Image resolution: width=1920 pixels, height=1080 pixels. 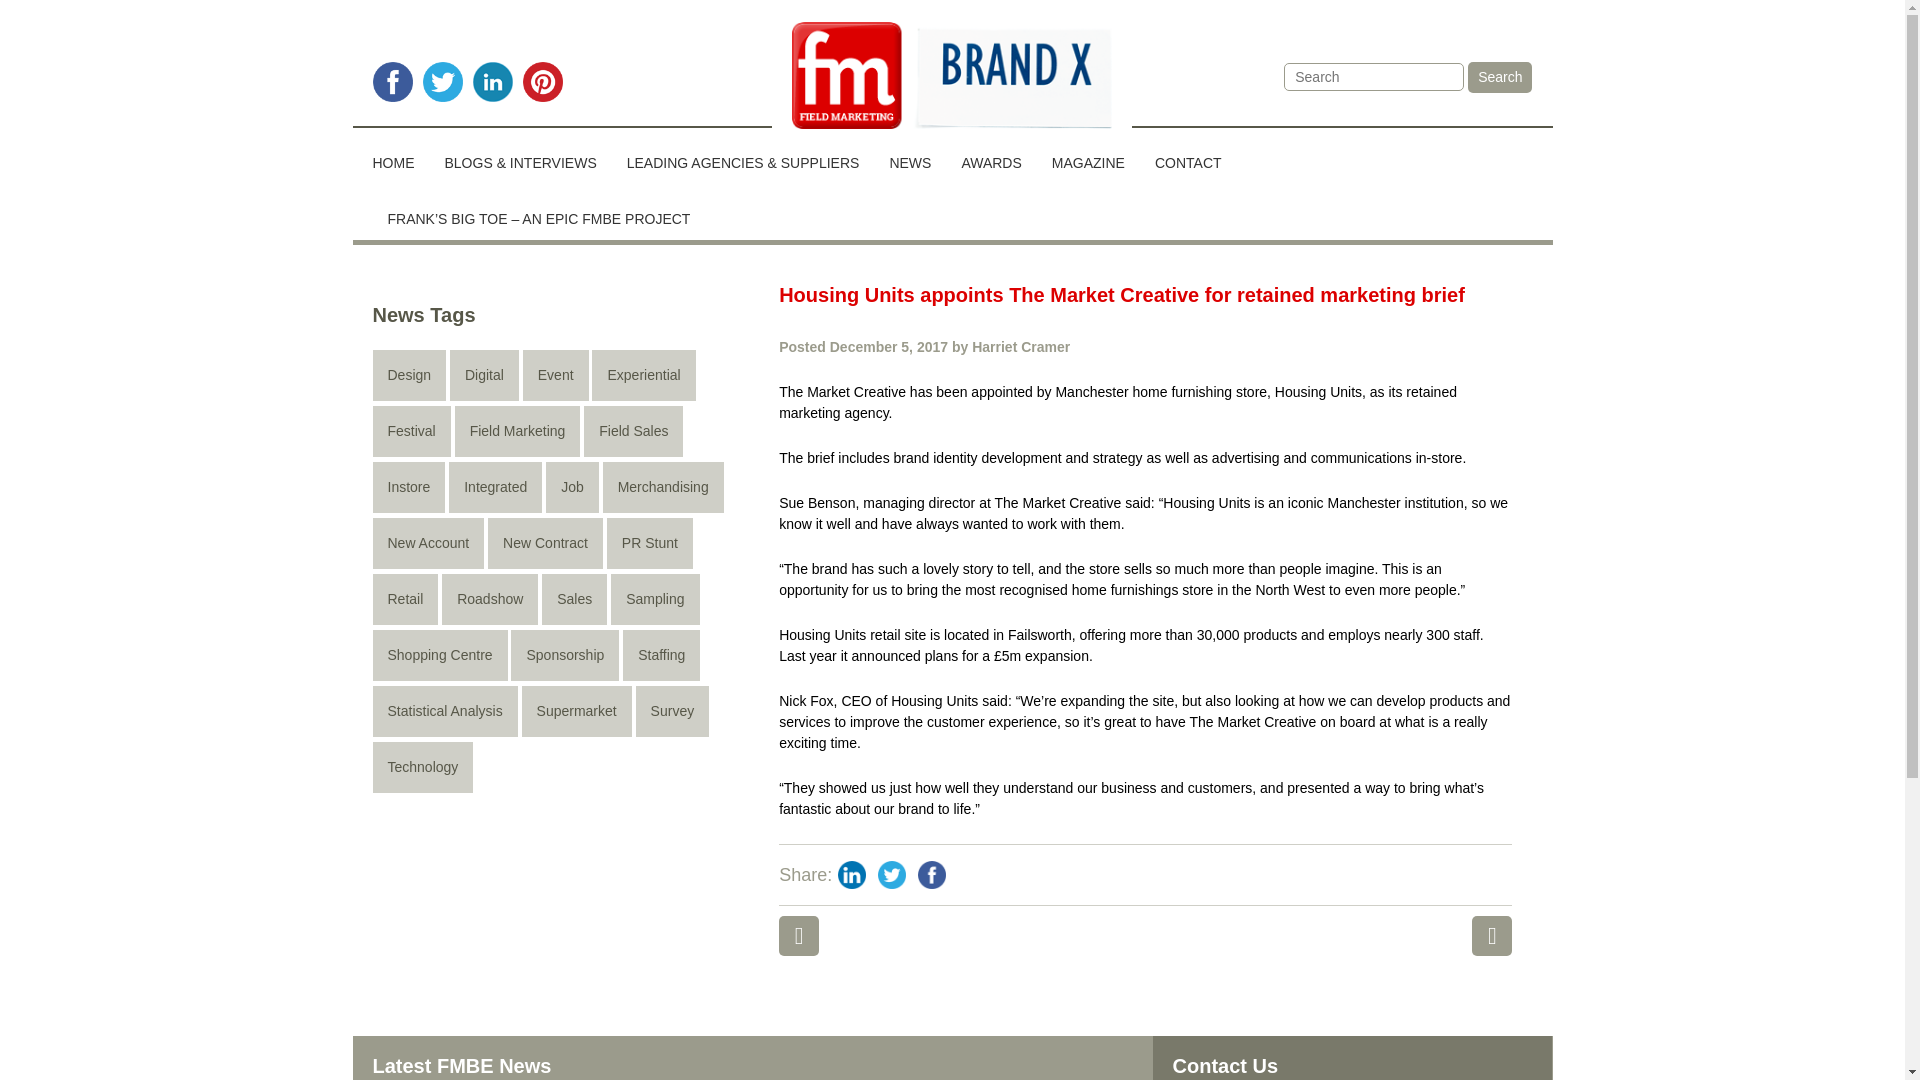 What do you see at coordinates (952, 78) in the screenshot?
I see `Fieldmarketing` at bounding box center [952, 78].